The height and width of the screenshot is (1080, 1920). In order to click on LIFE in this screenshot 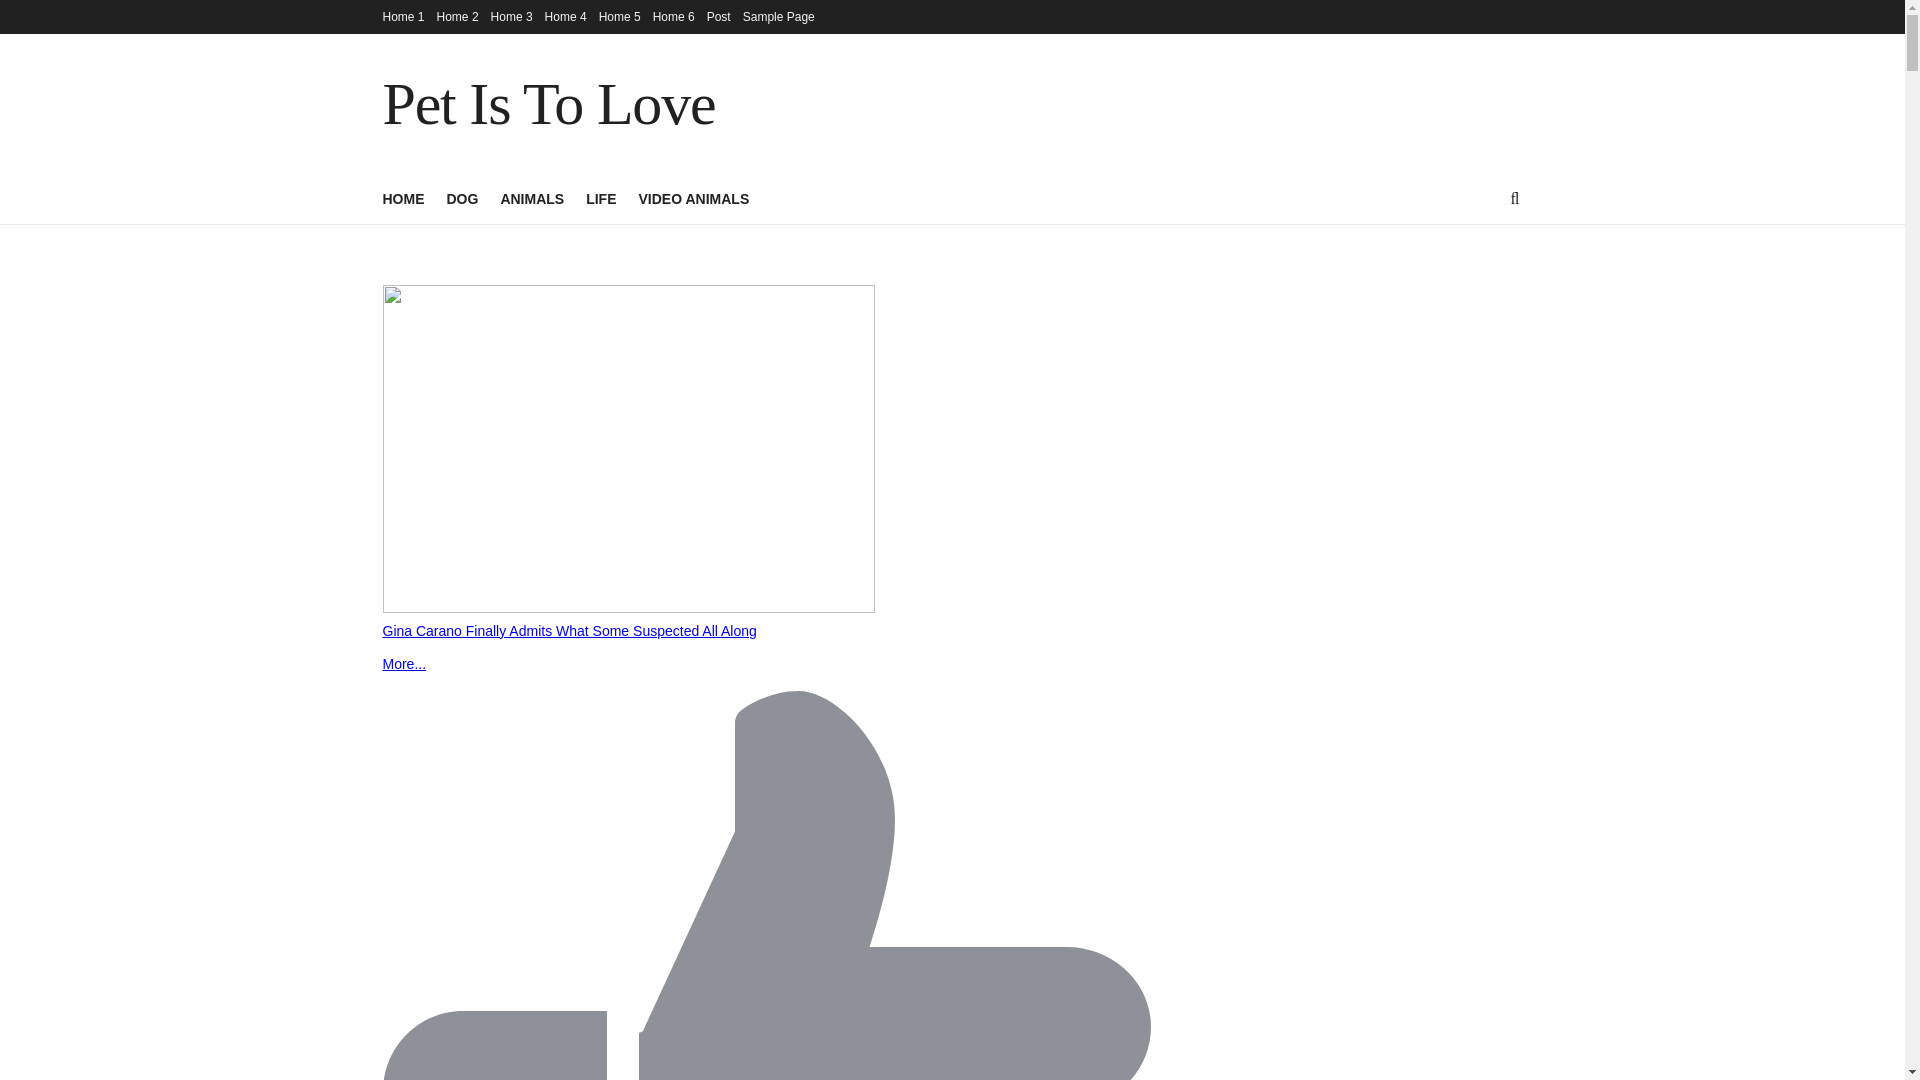, I will do `click(600, 198)`.